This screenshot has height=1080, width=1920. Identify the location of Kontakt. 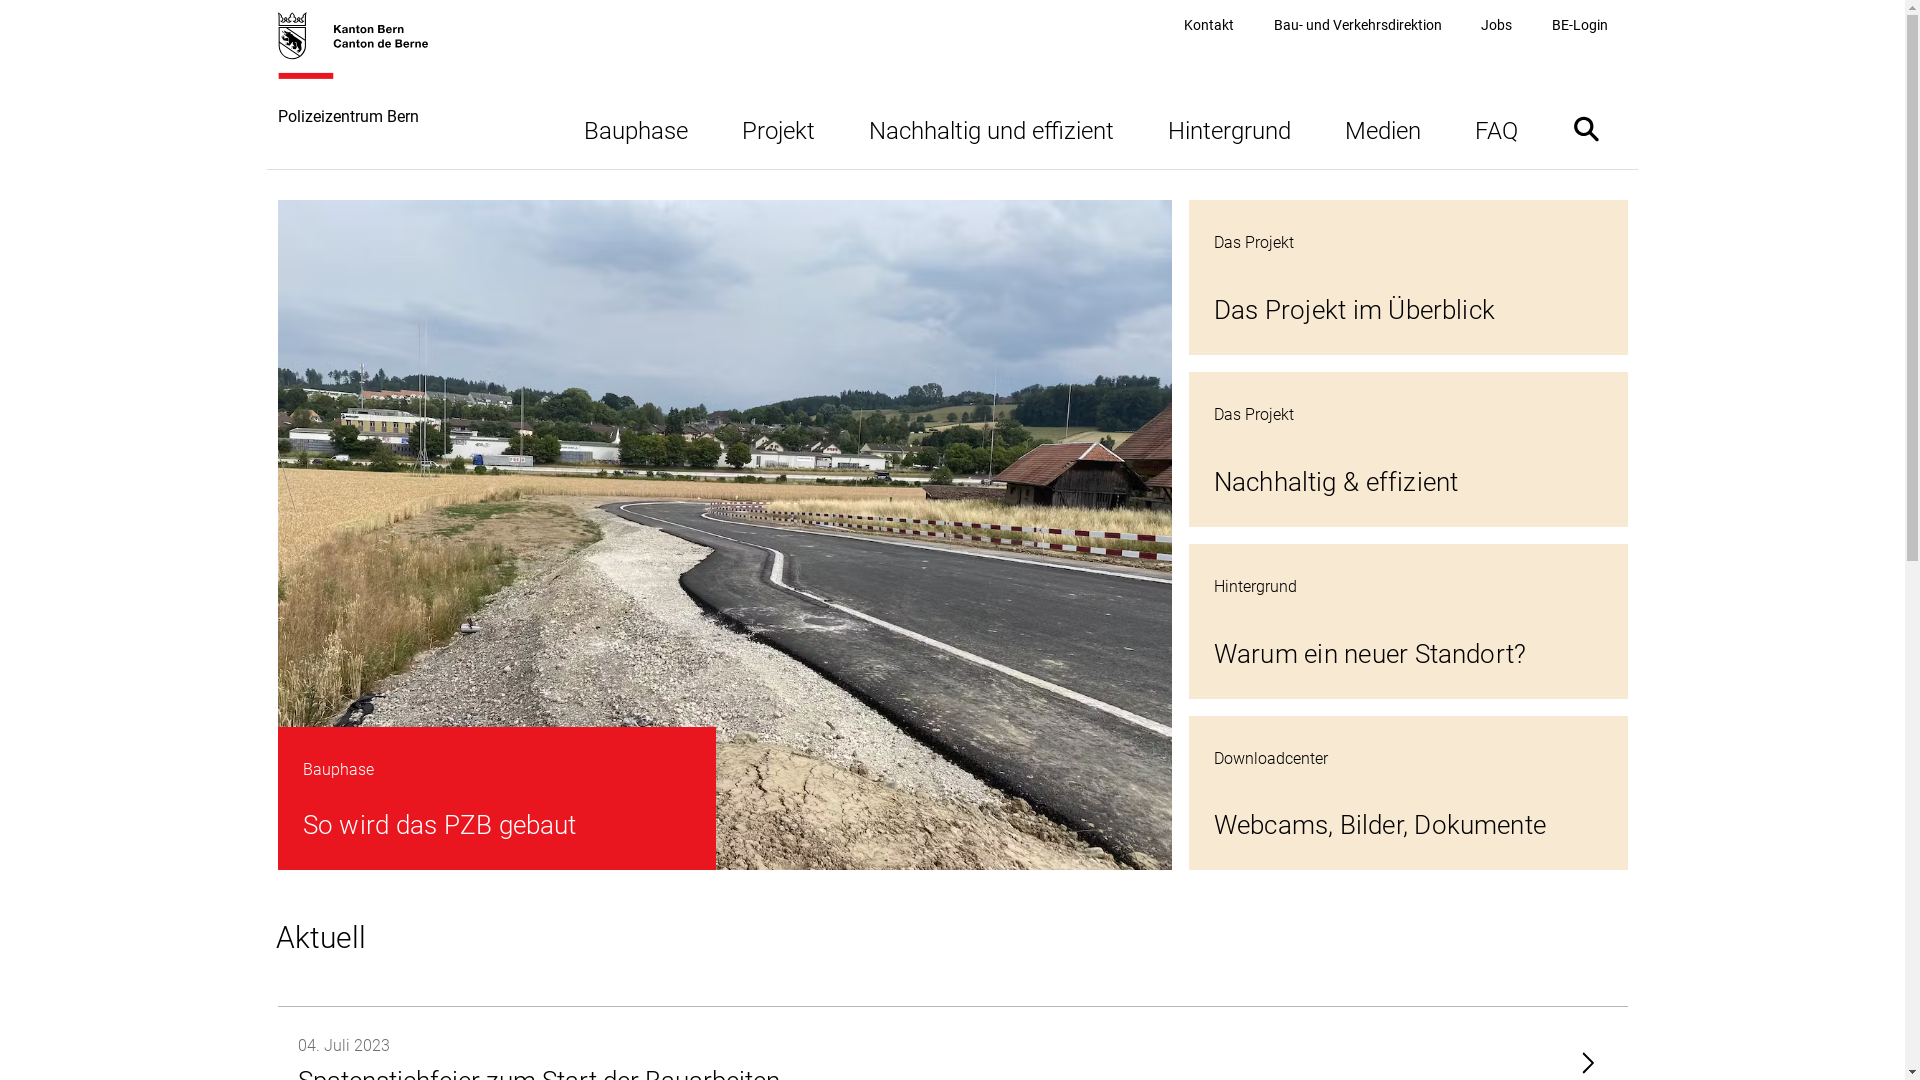
(1209, 26).